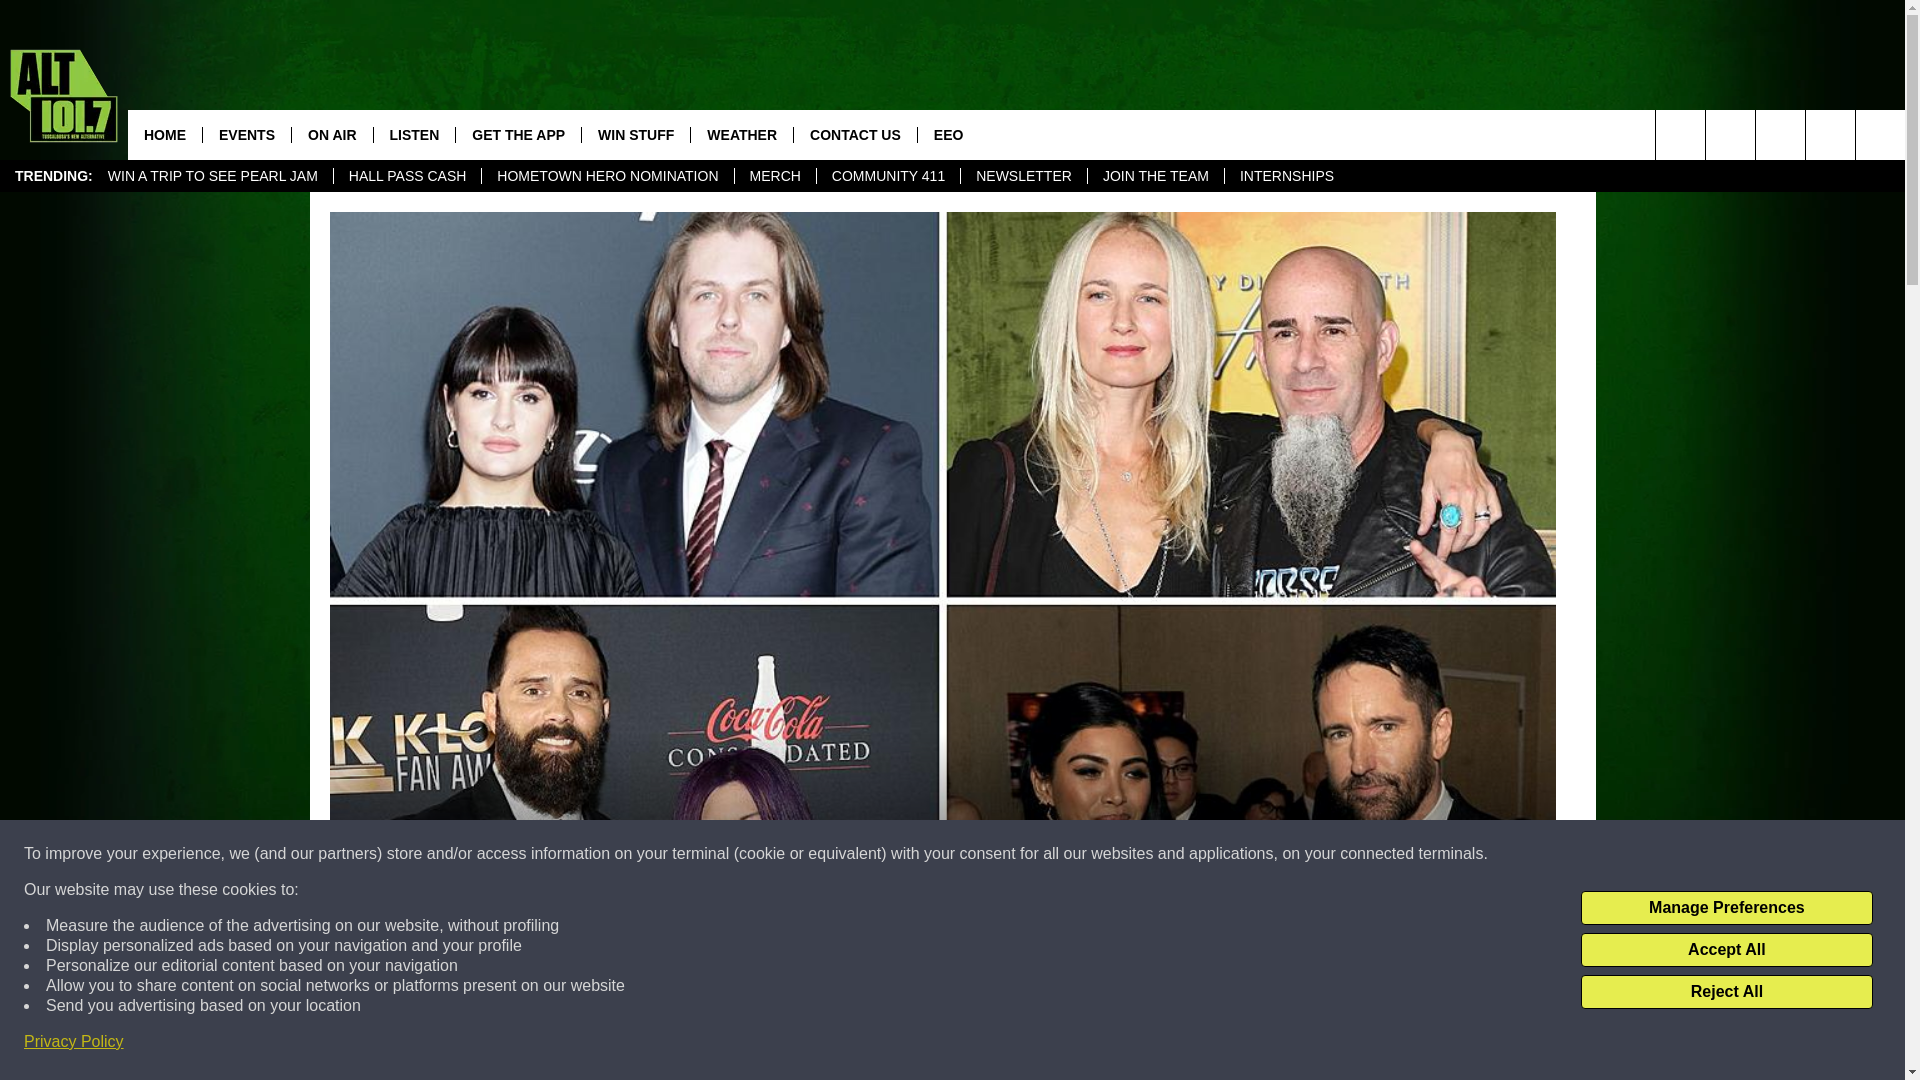 Image resolution: width=1920 pixels, height=1080 pixels. I want to click on LISTEN, so click(414, 134).